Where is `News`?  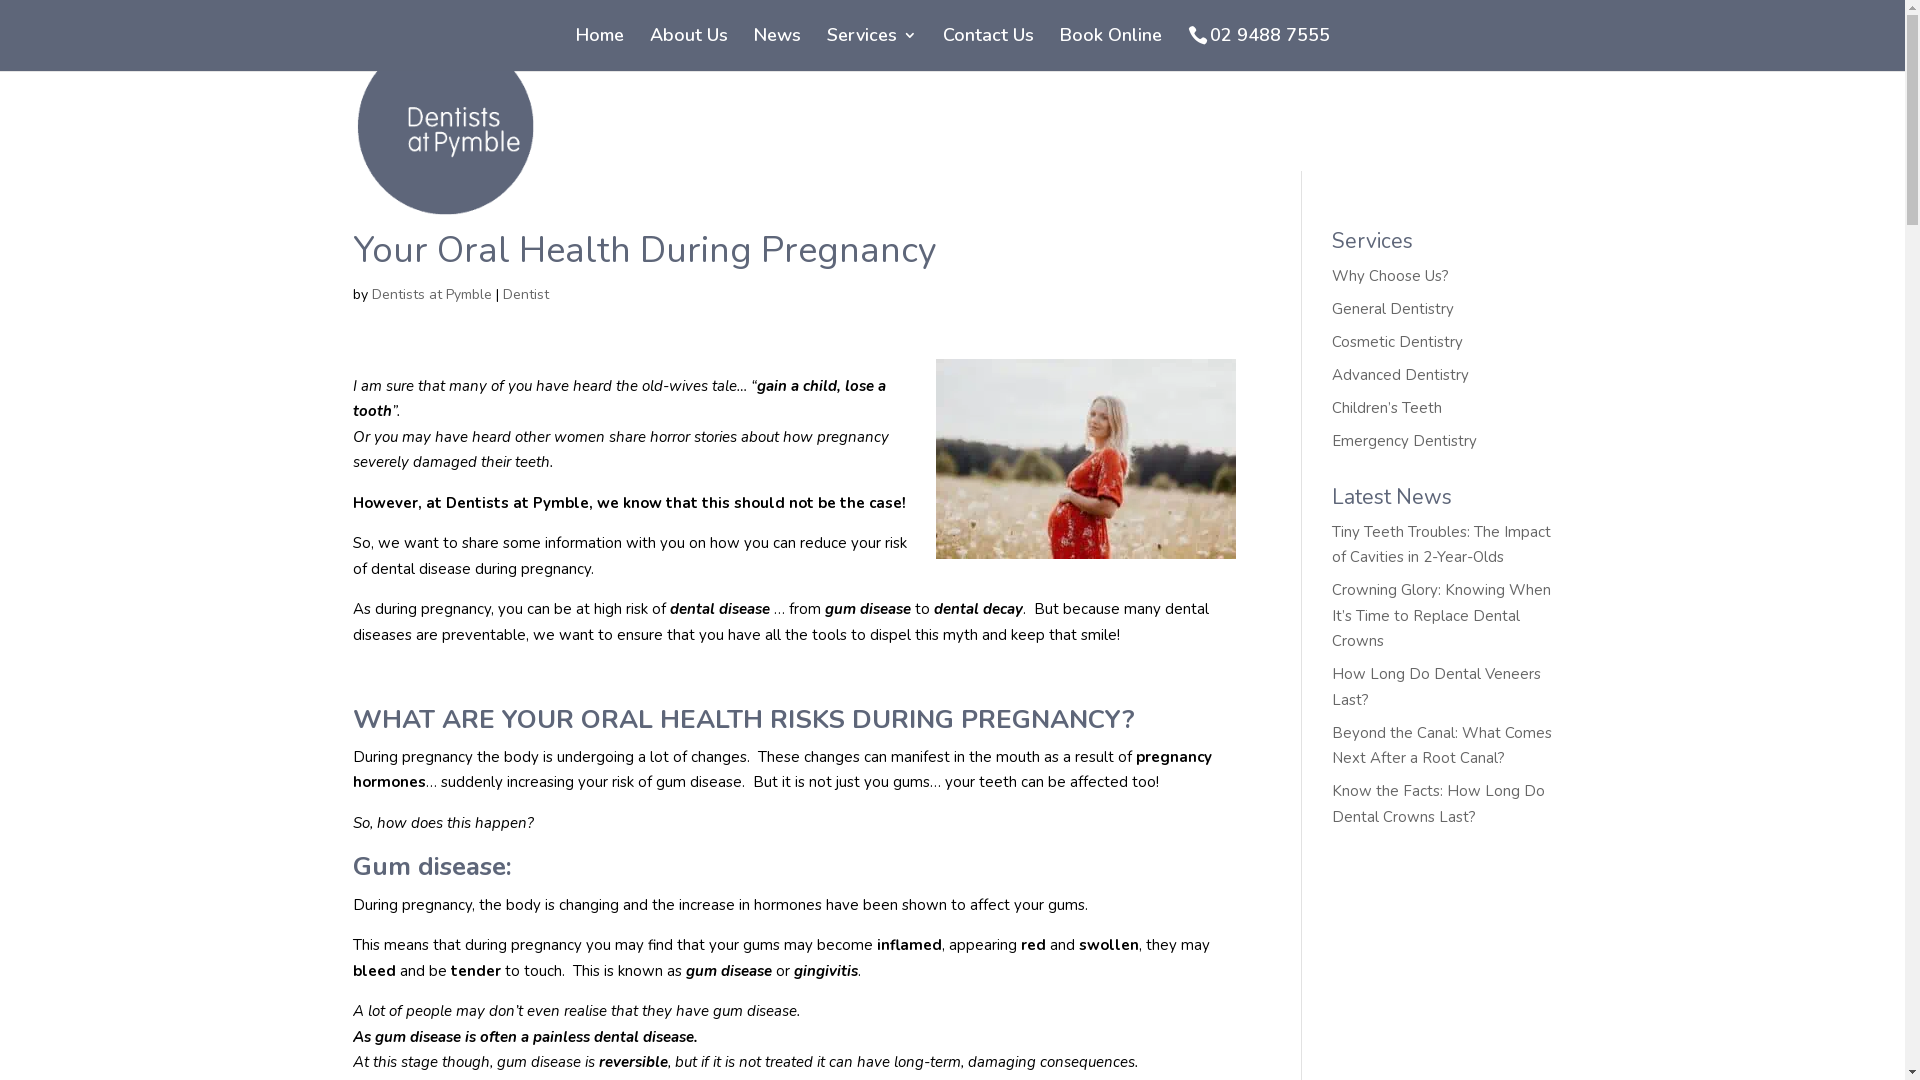 News is located at coordinates (778, 48).